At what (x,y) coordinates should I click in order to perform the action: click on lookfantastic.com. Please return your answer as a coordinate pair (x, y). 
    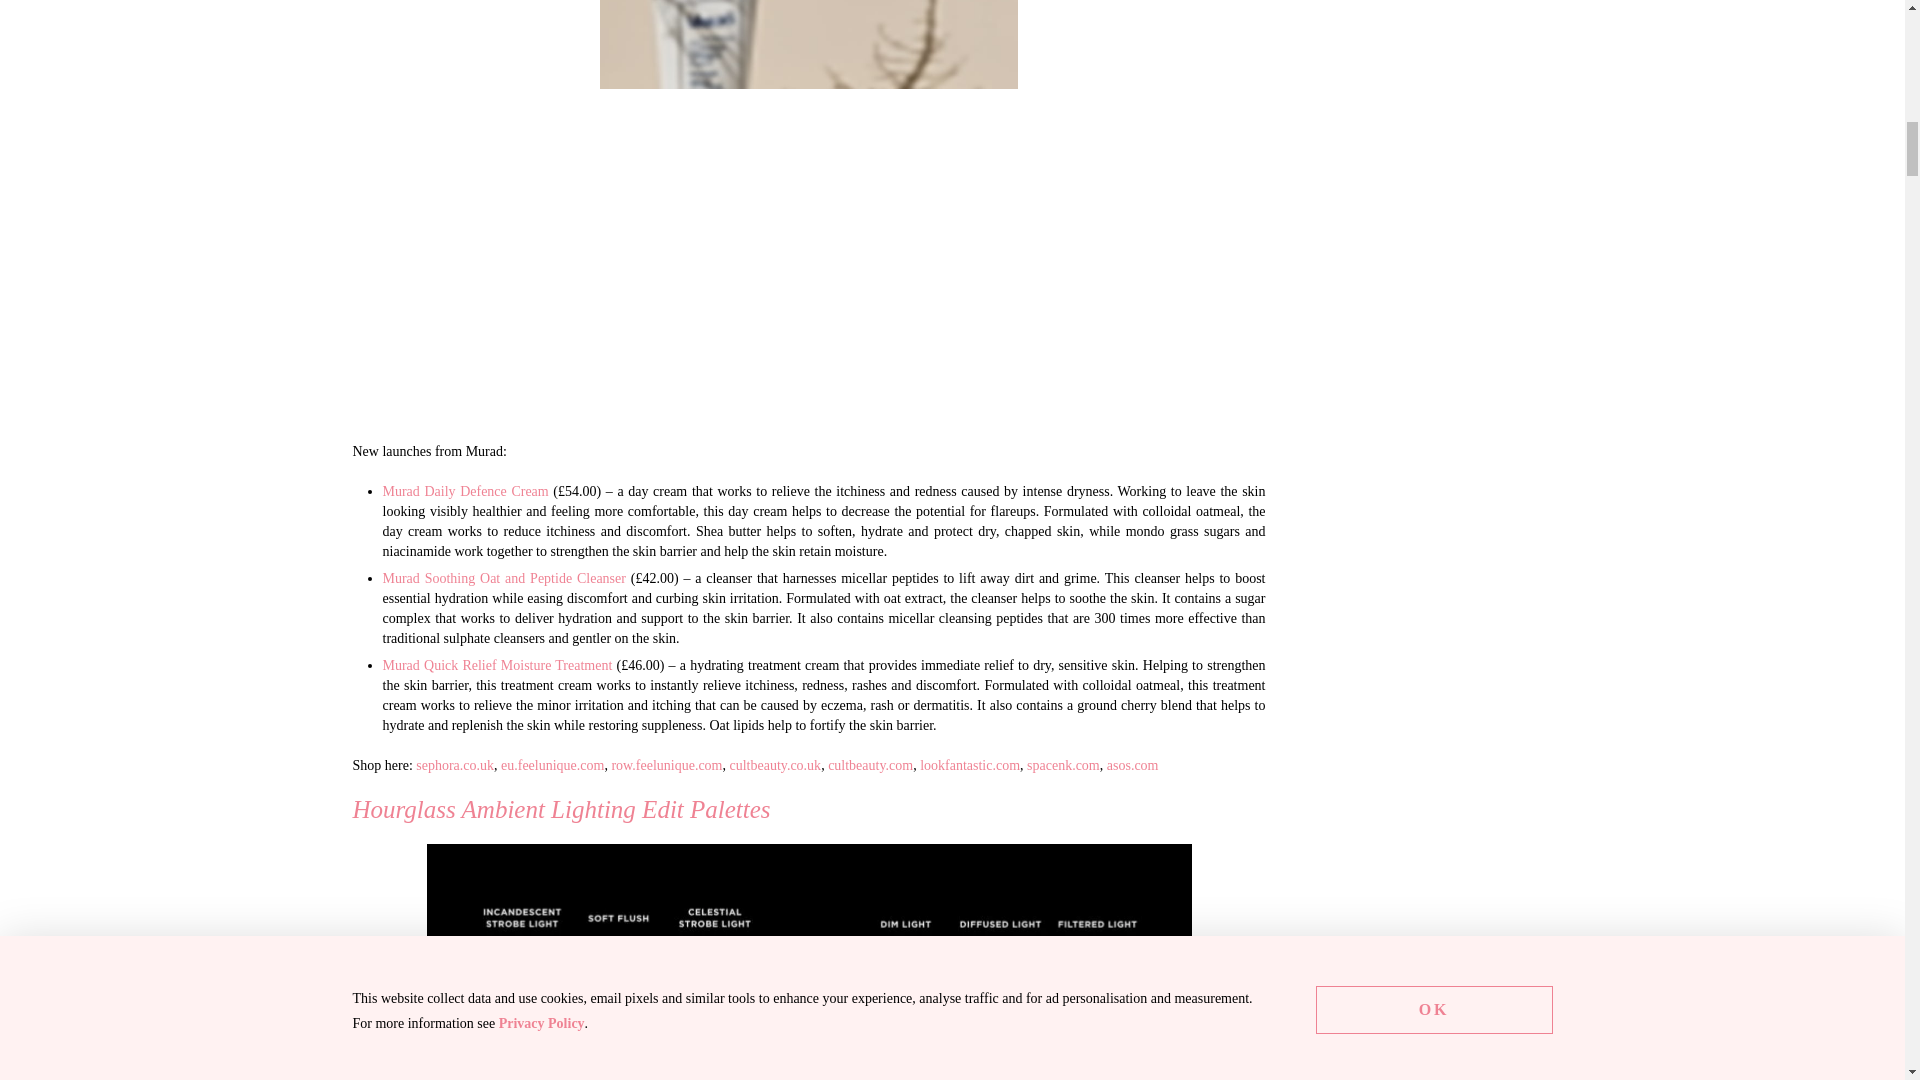
    Looking at the image, I should click on (969, 766).